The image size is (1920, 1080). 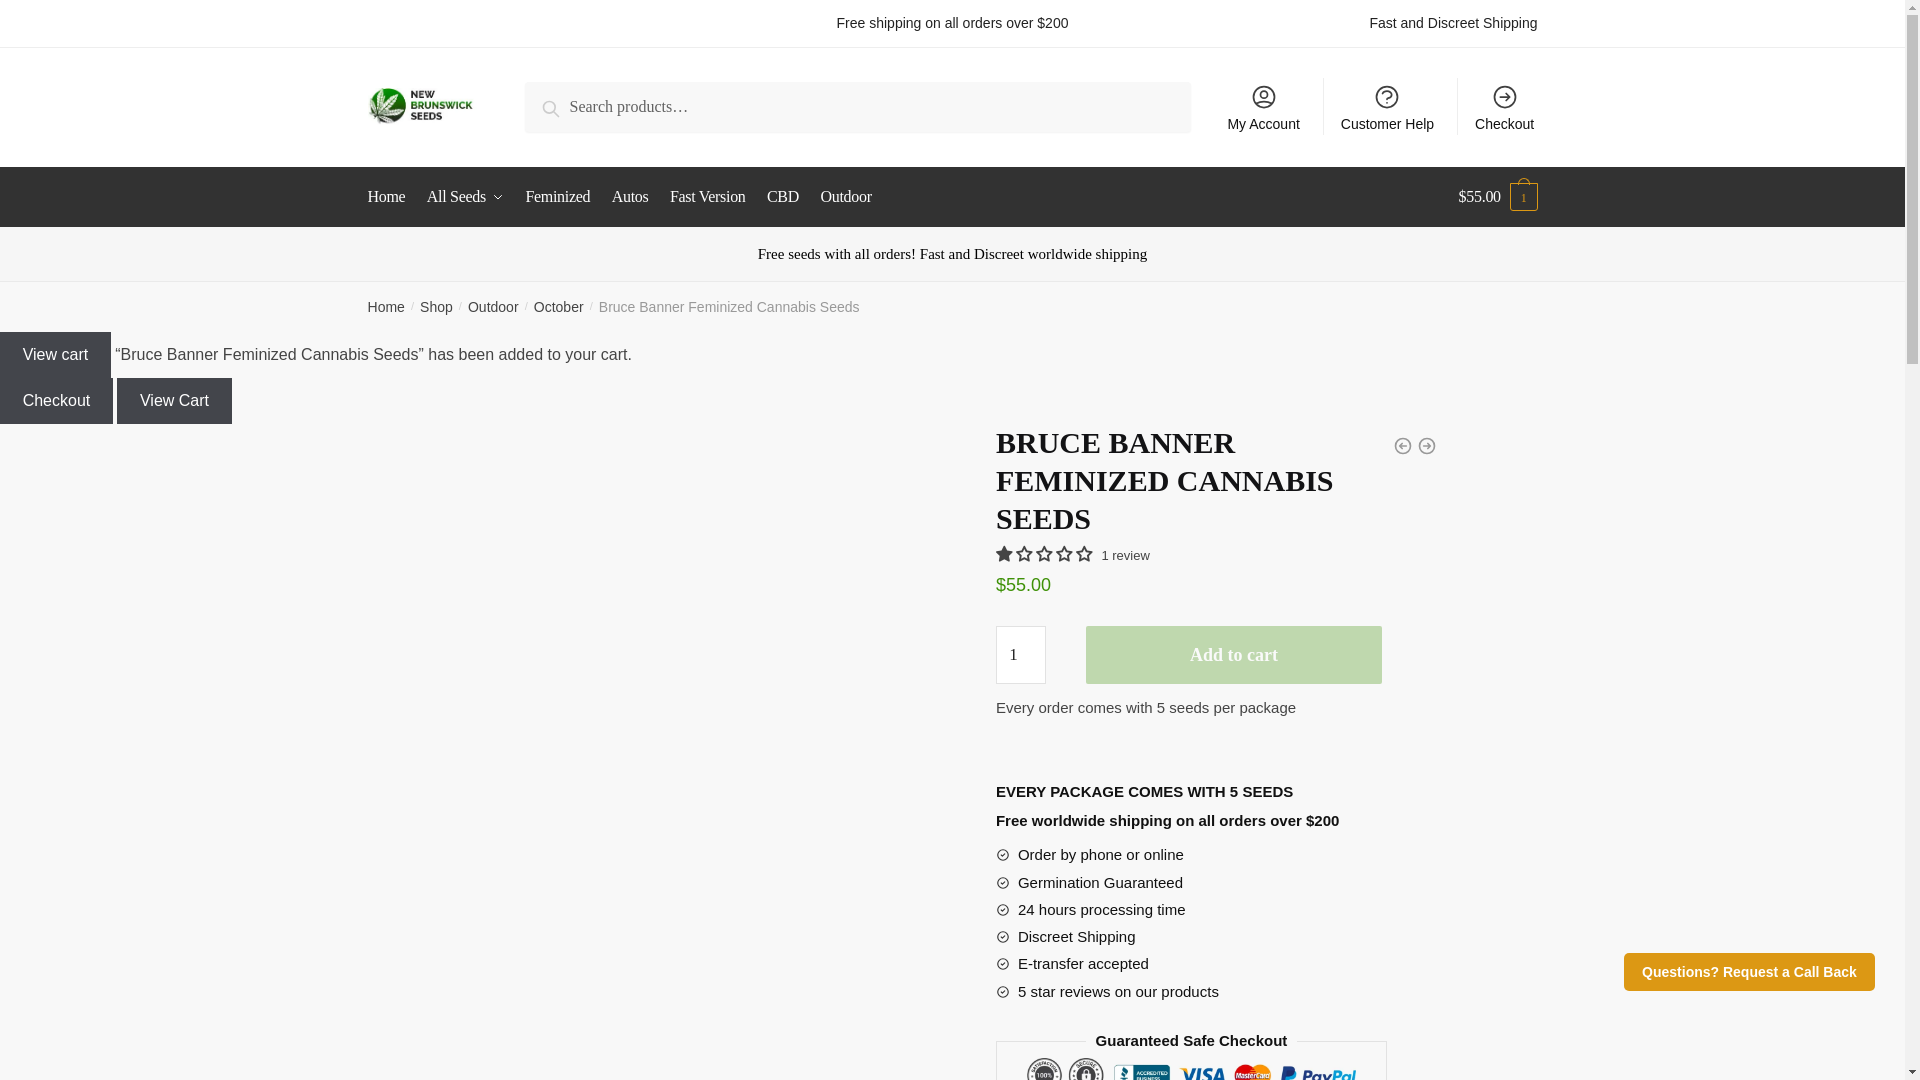 What do you see at coordinates (1263, 106) in the screenshot?
I see `My Account` at bounding box center [1263, 106].